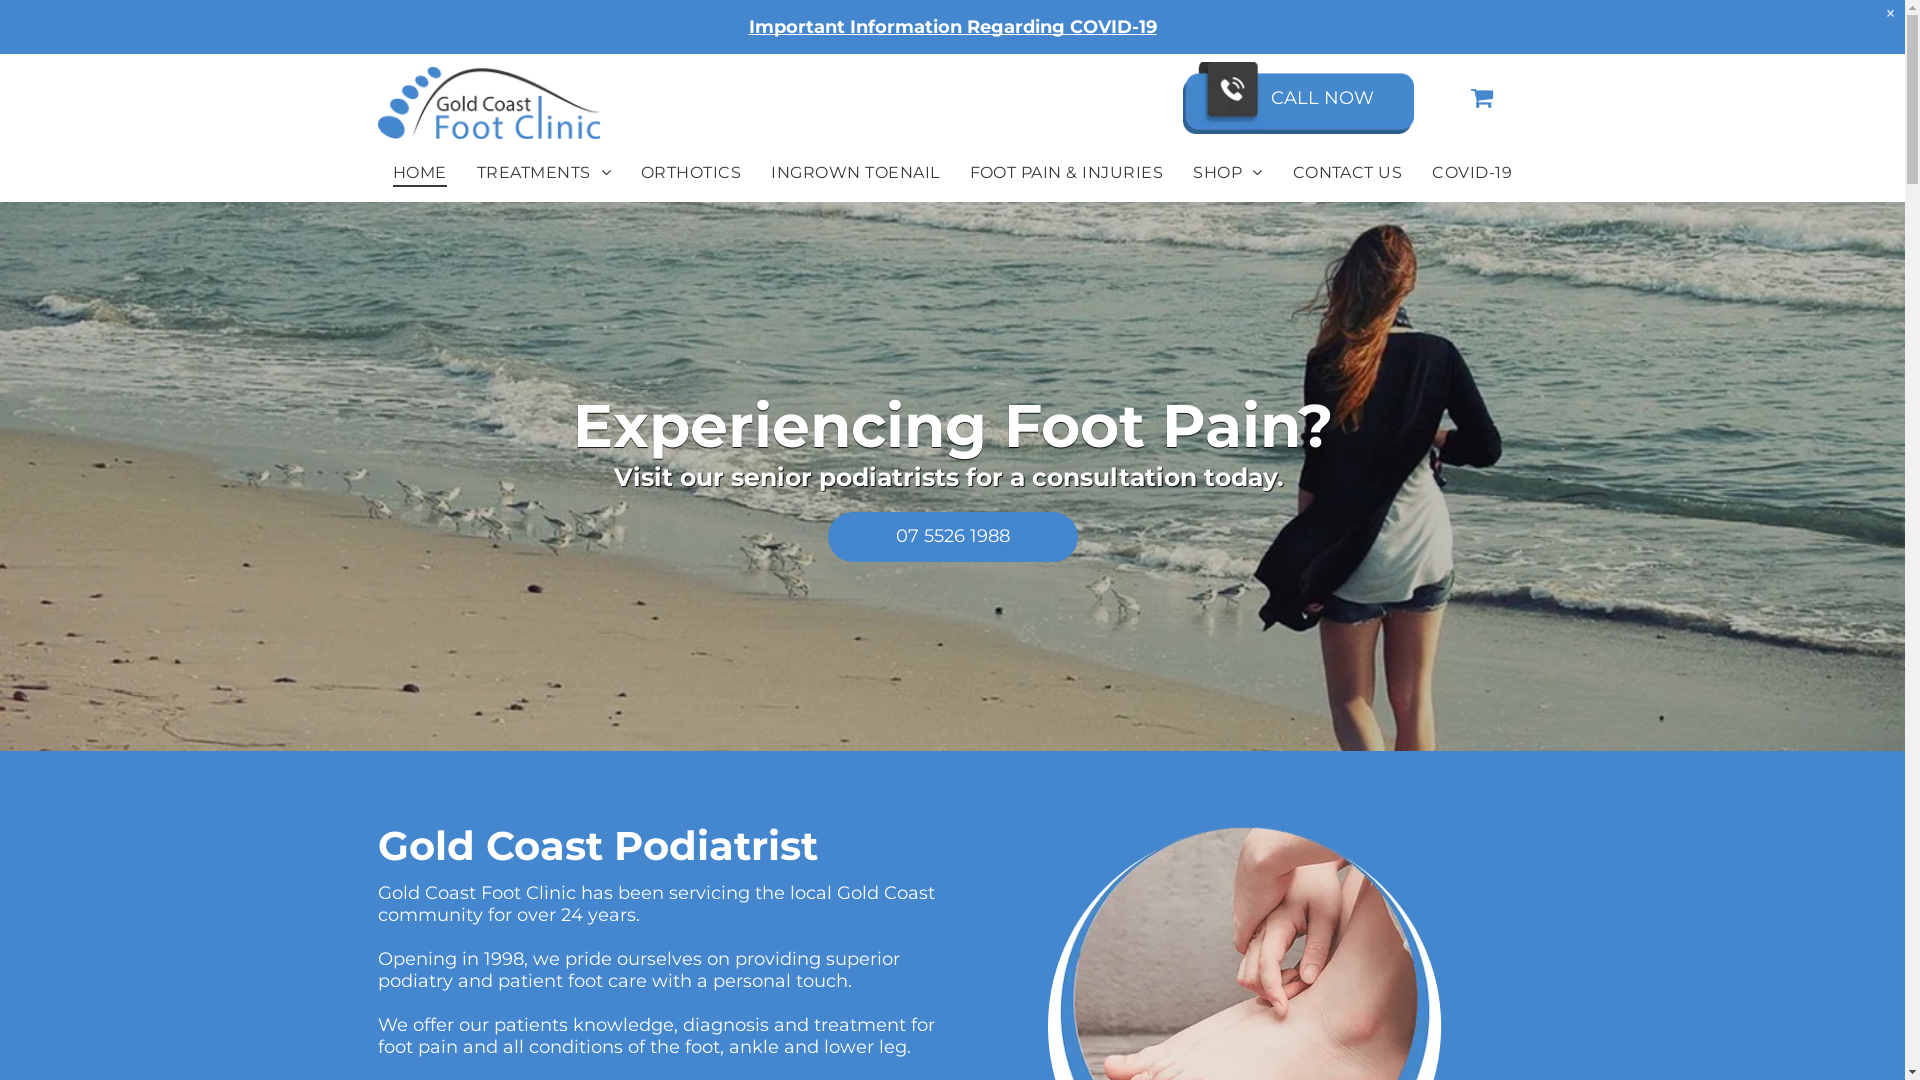  I want to click on FOOT PAIN & INJURIES, so click(1067, 172).